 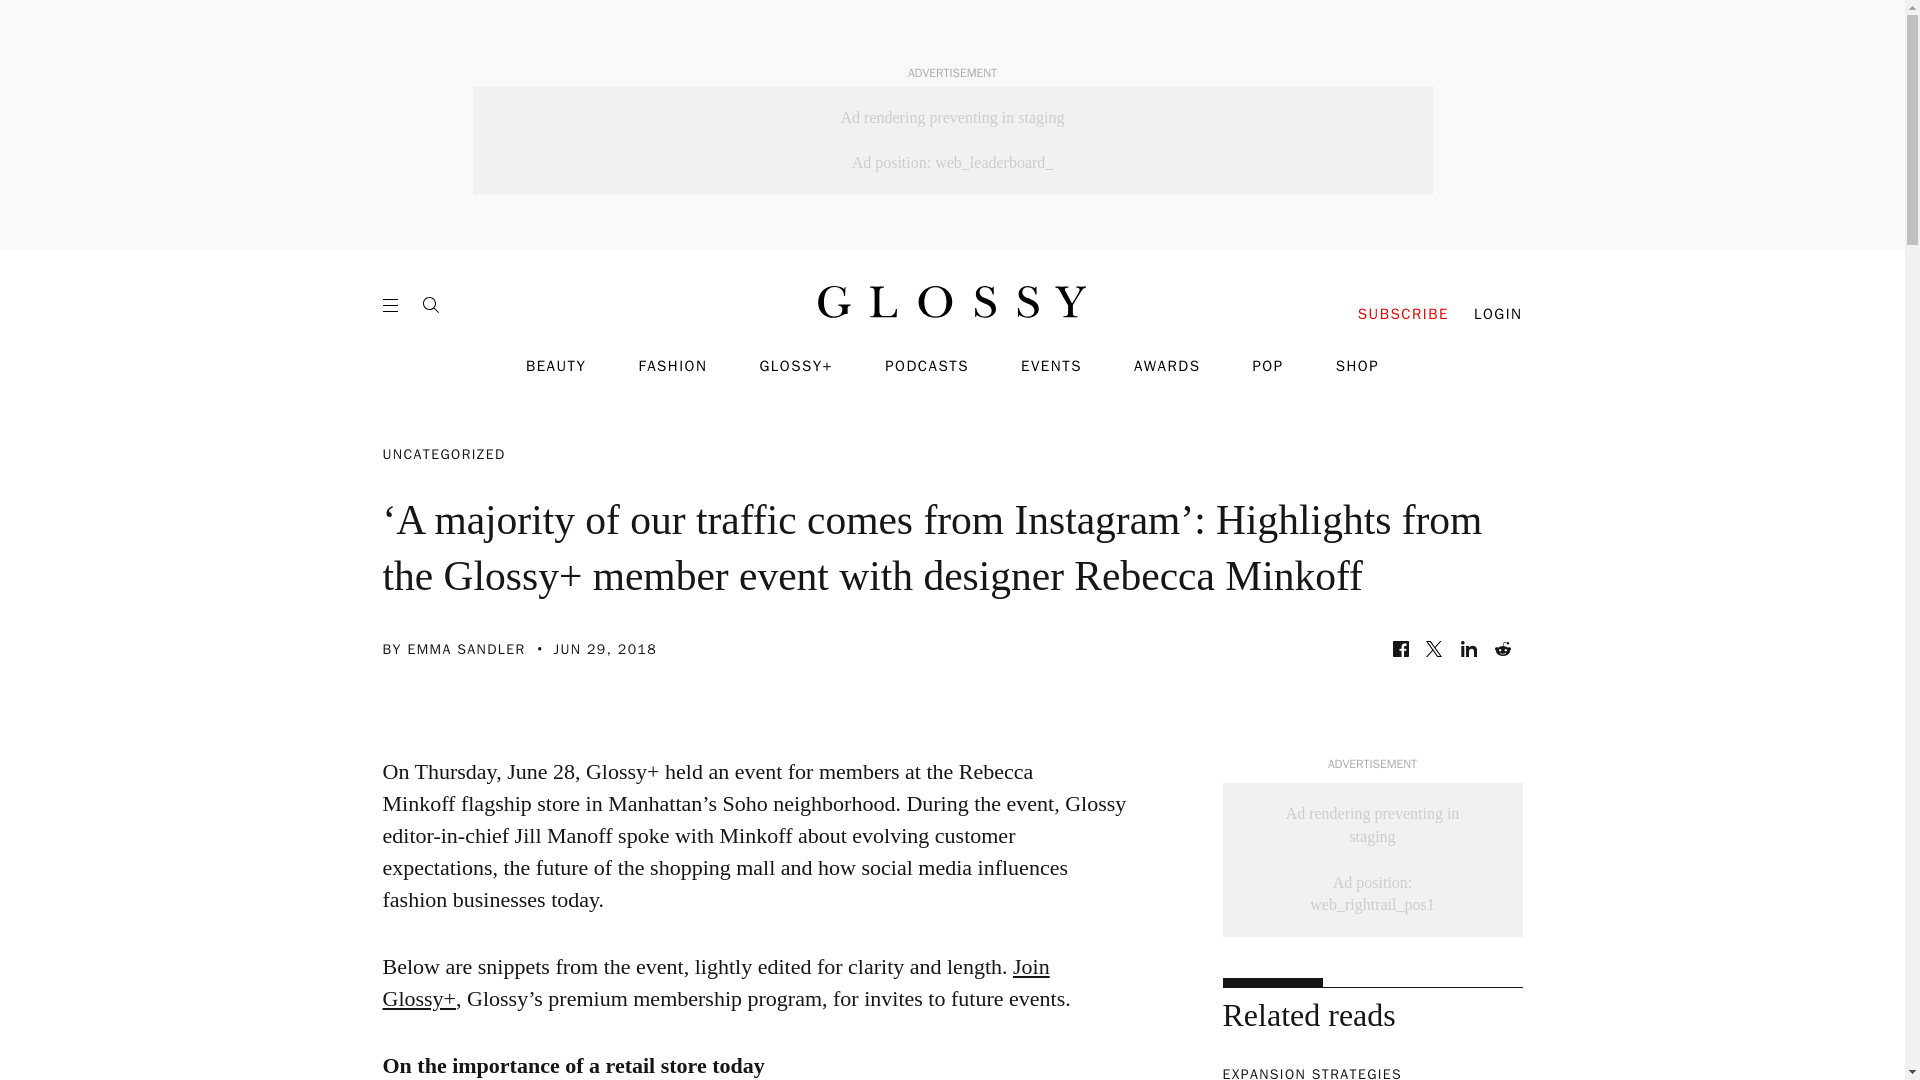 I want to click on SUBSCRIBE, so click(x=1403, y=314).